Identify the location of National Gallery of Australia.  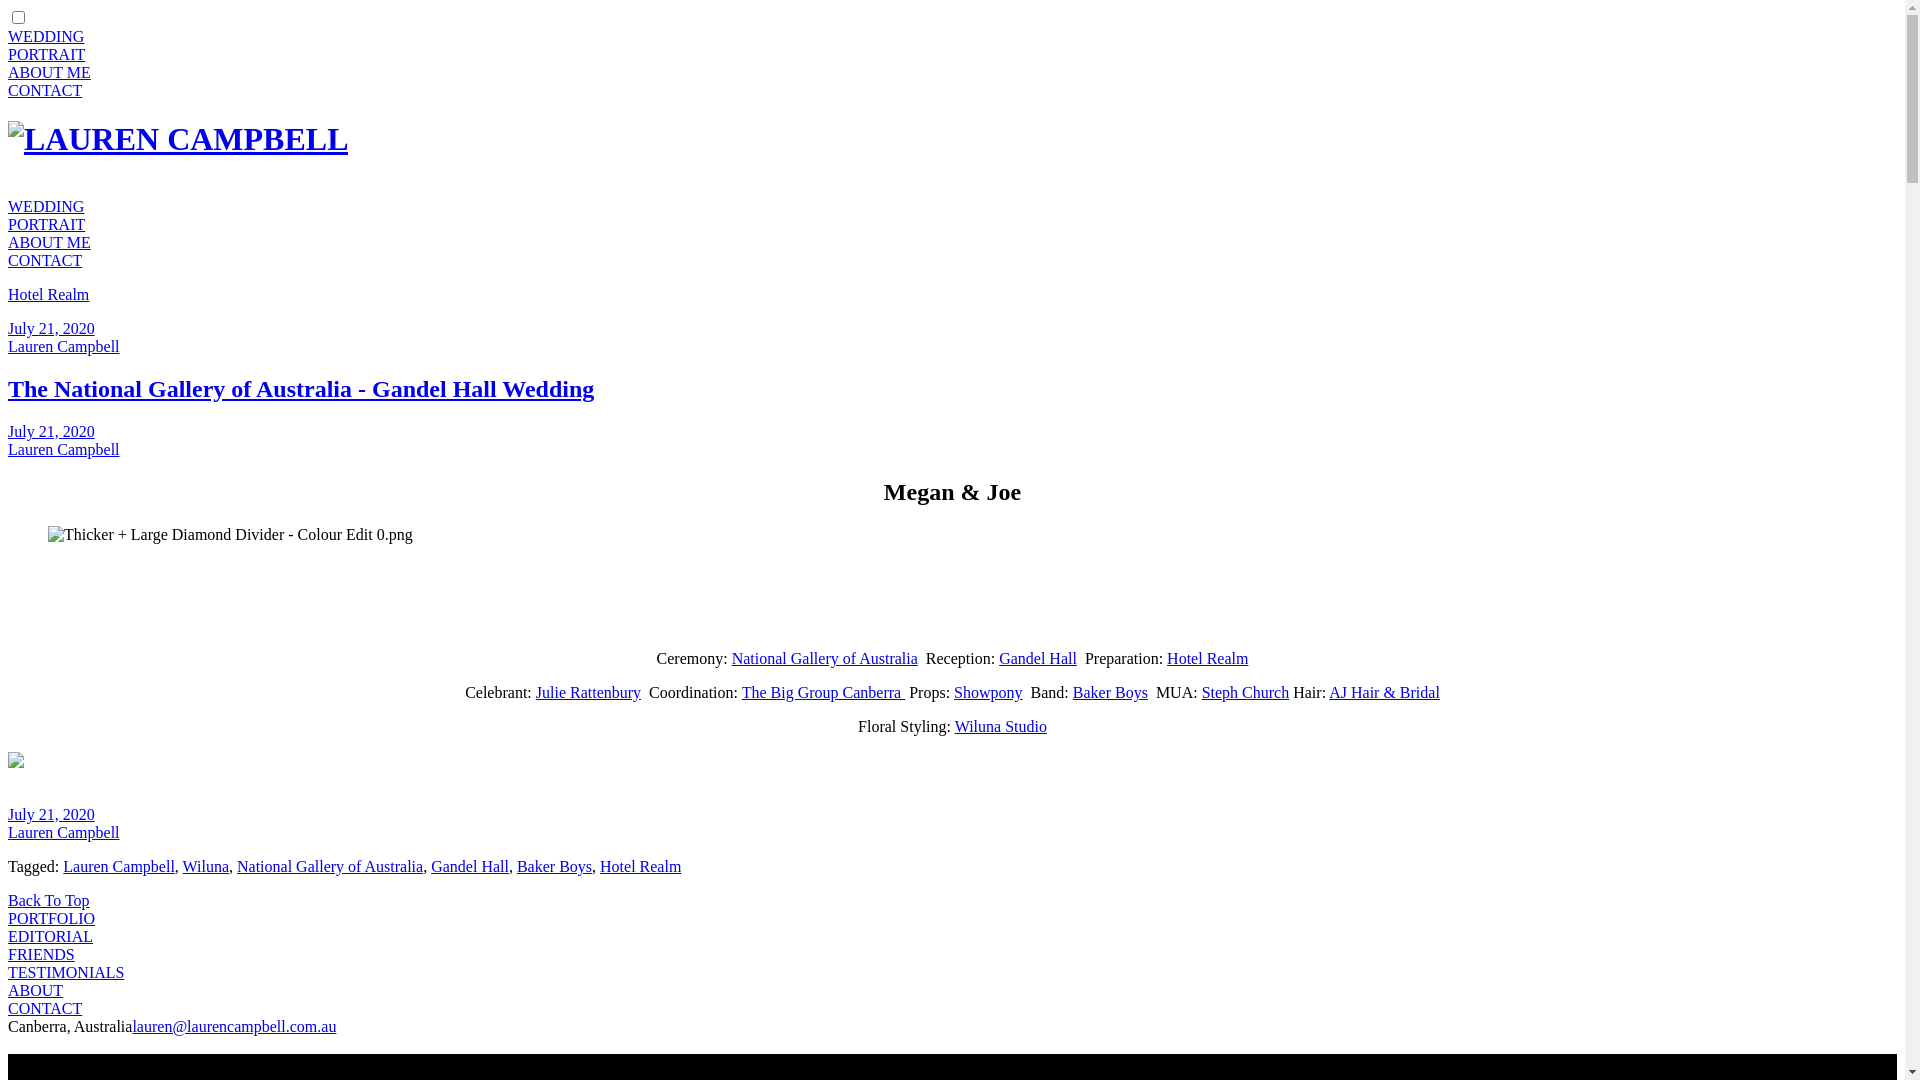
(825, 658).